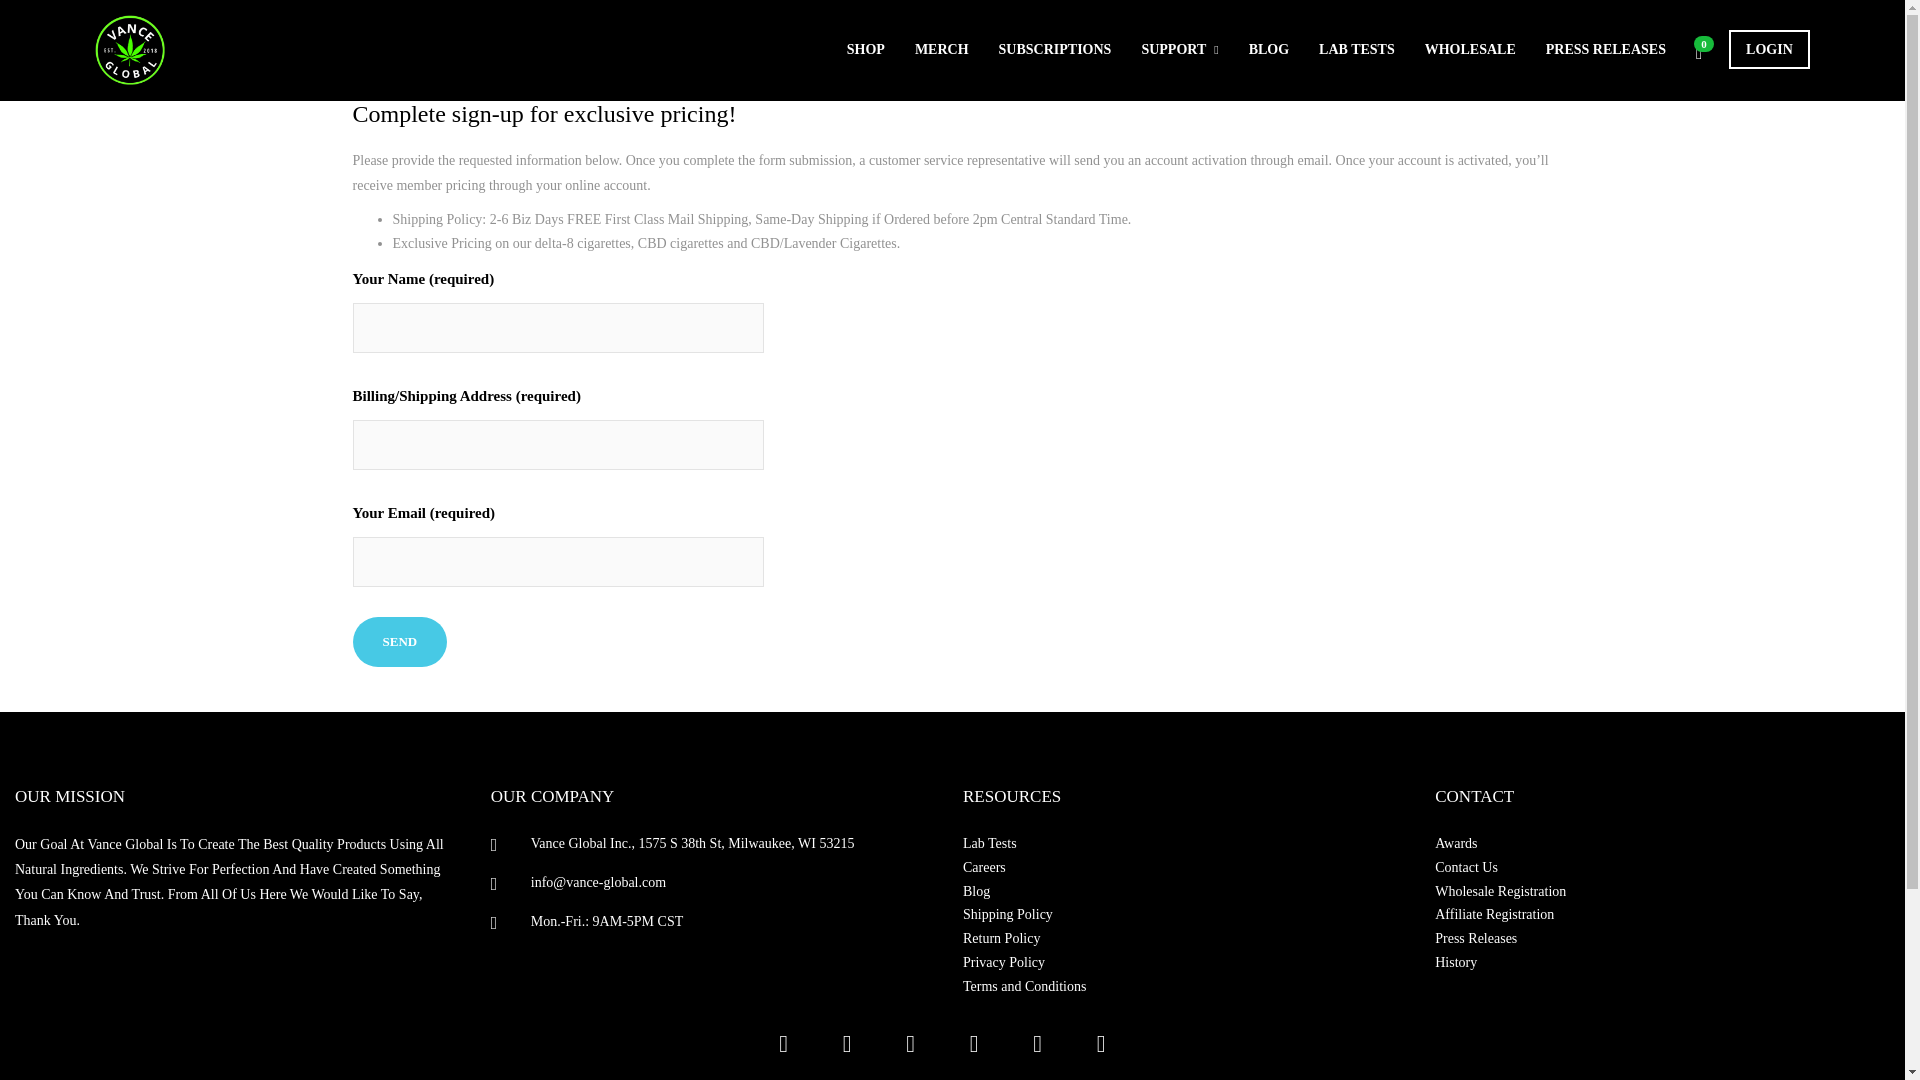  Describe the element at coordinates (1658, 844) in the screenshot. I see `Awards` at that location.